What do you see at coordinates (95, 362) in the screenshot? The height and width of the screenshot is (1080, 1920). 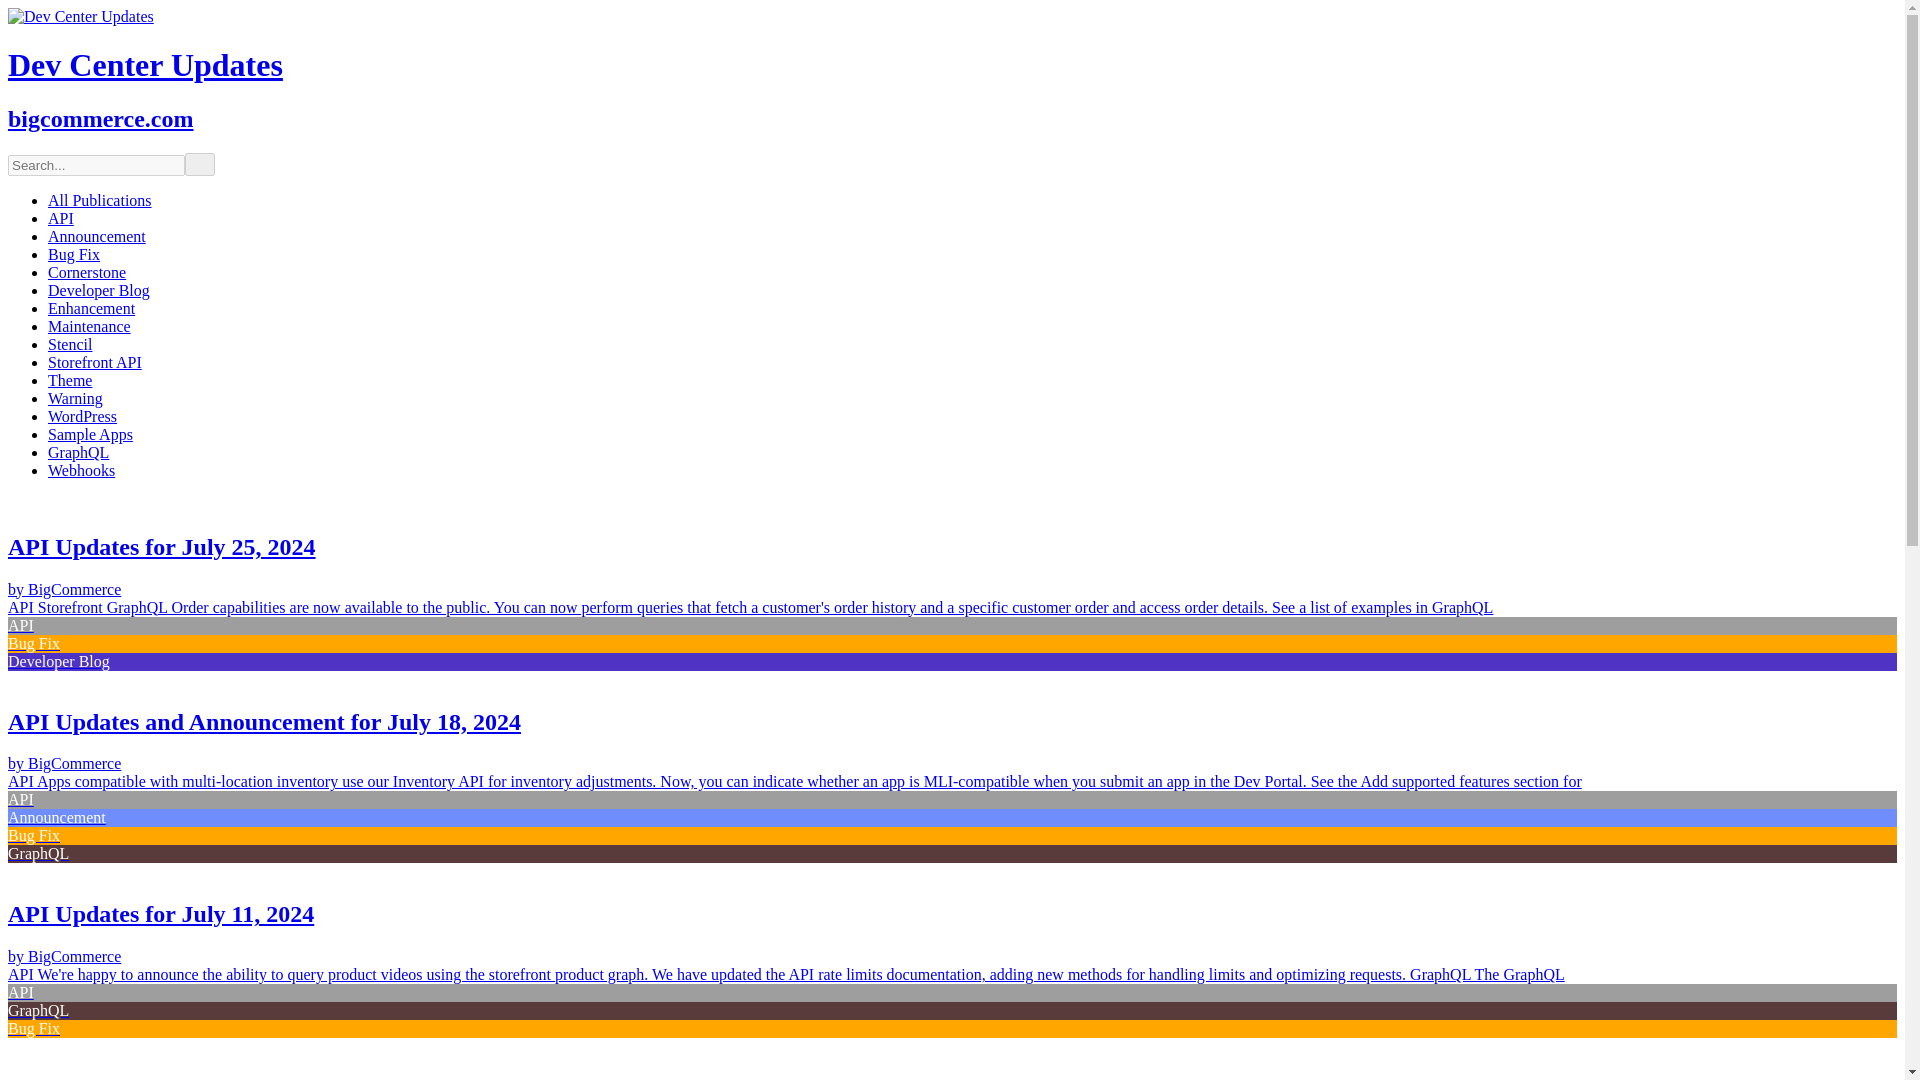 I see `Storefront API` at bounding box center [95, 362].